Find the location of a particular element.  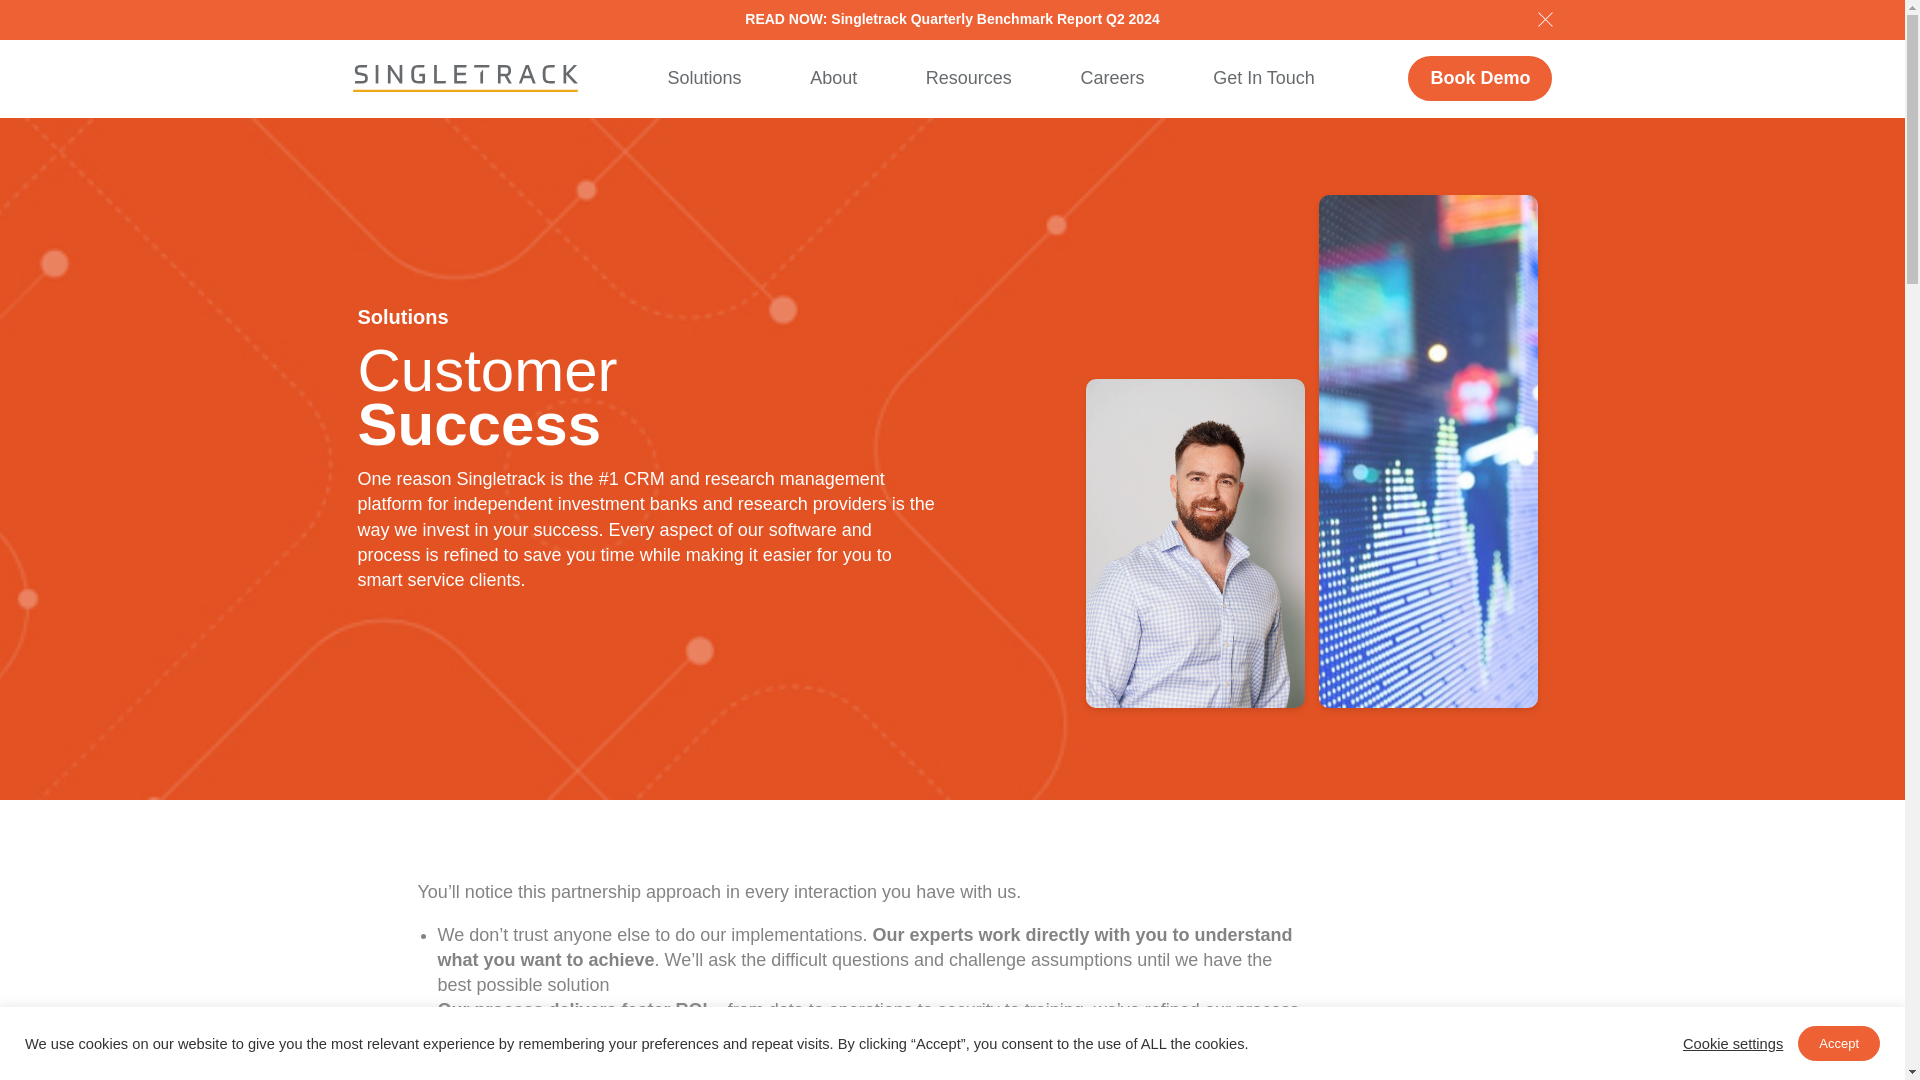

Resources is located at coordinates (968, 78).